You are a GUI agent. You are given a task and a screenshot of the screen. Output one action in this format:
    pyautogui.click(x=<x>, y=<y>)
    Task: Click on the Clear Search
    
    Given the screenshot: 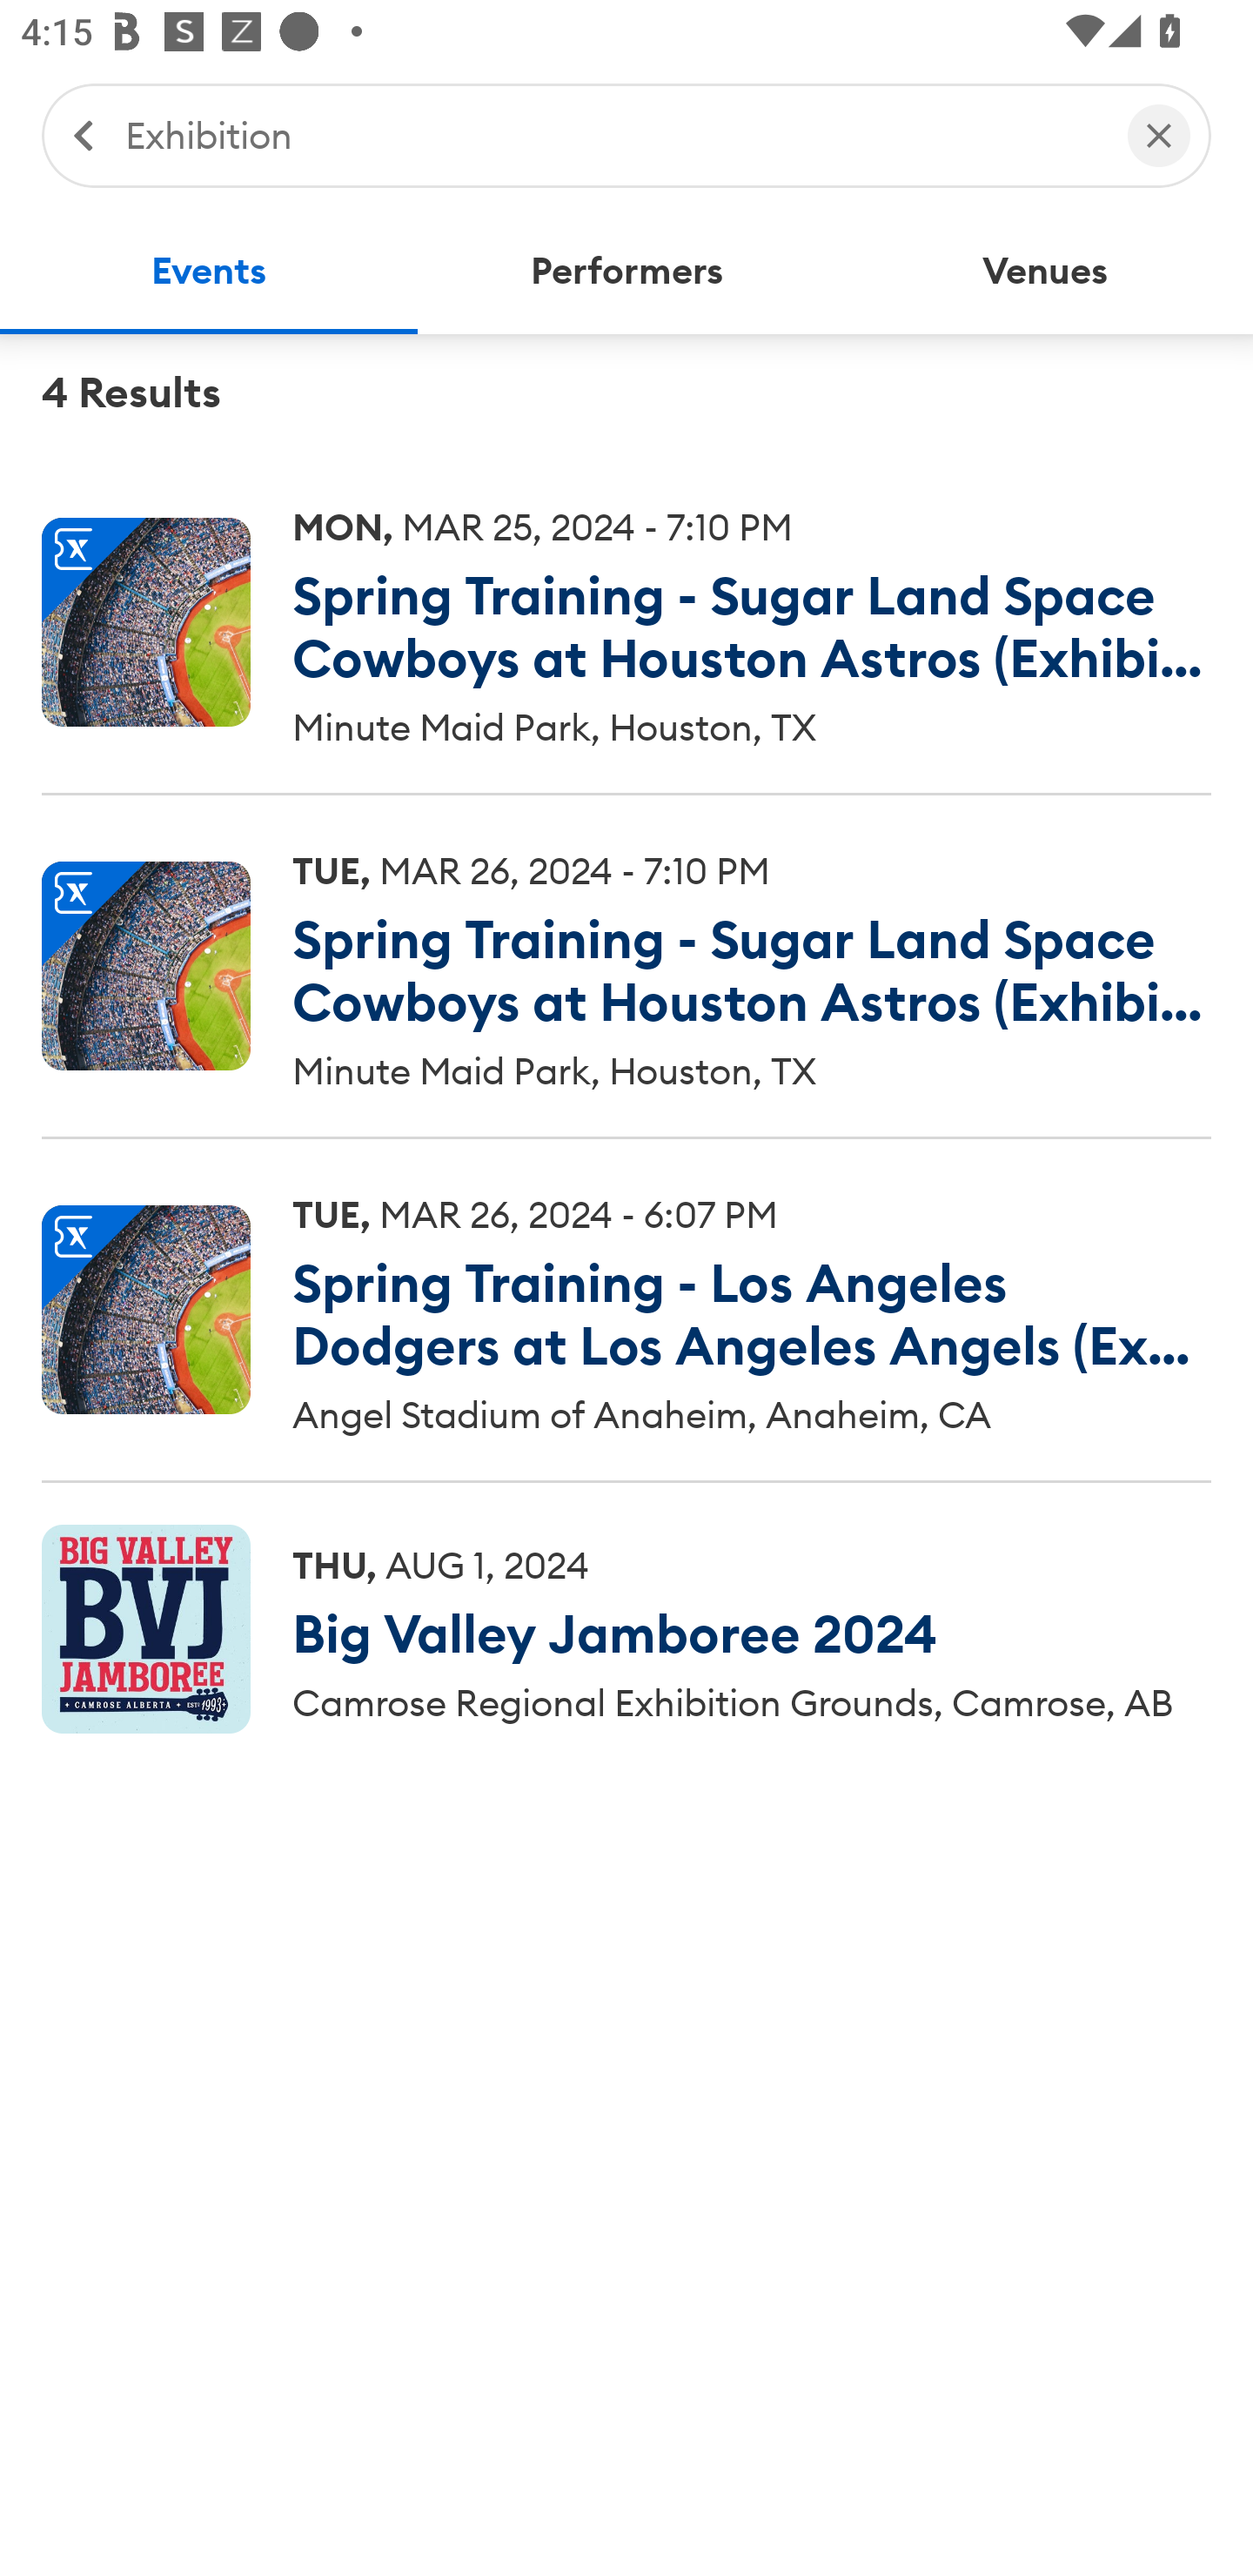 What is the action you would take?
    pyautogui.click(x=1159, y=134)
    